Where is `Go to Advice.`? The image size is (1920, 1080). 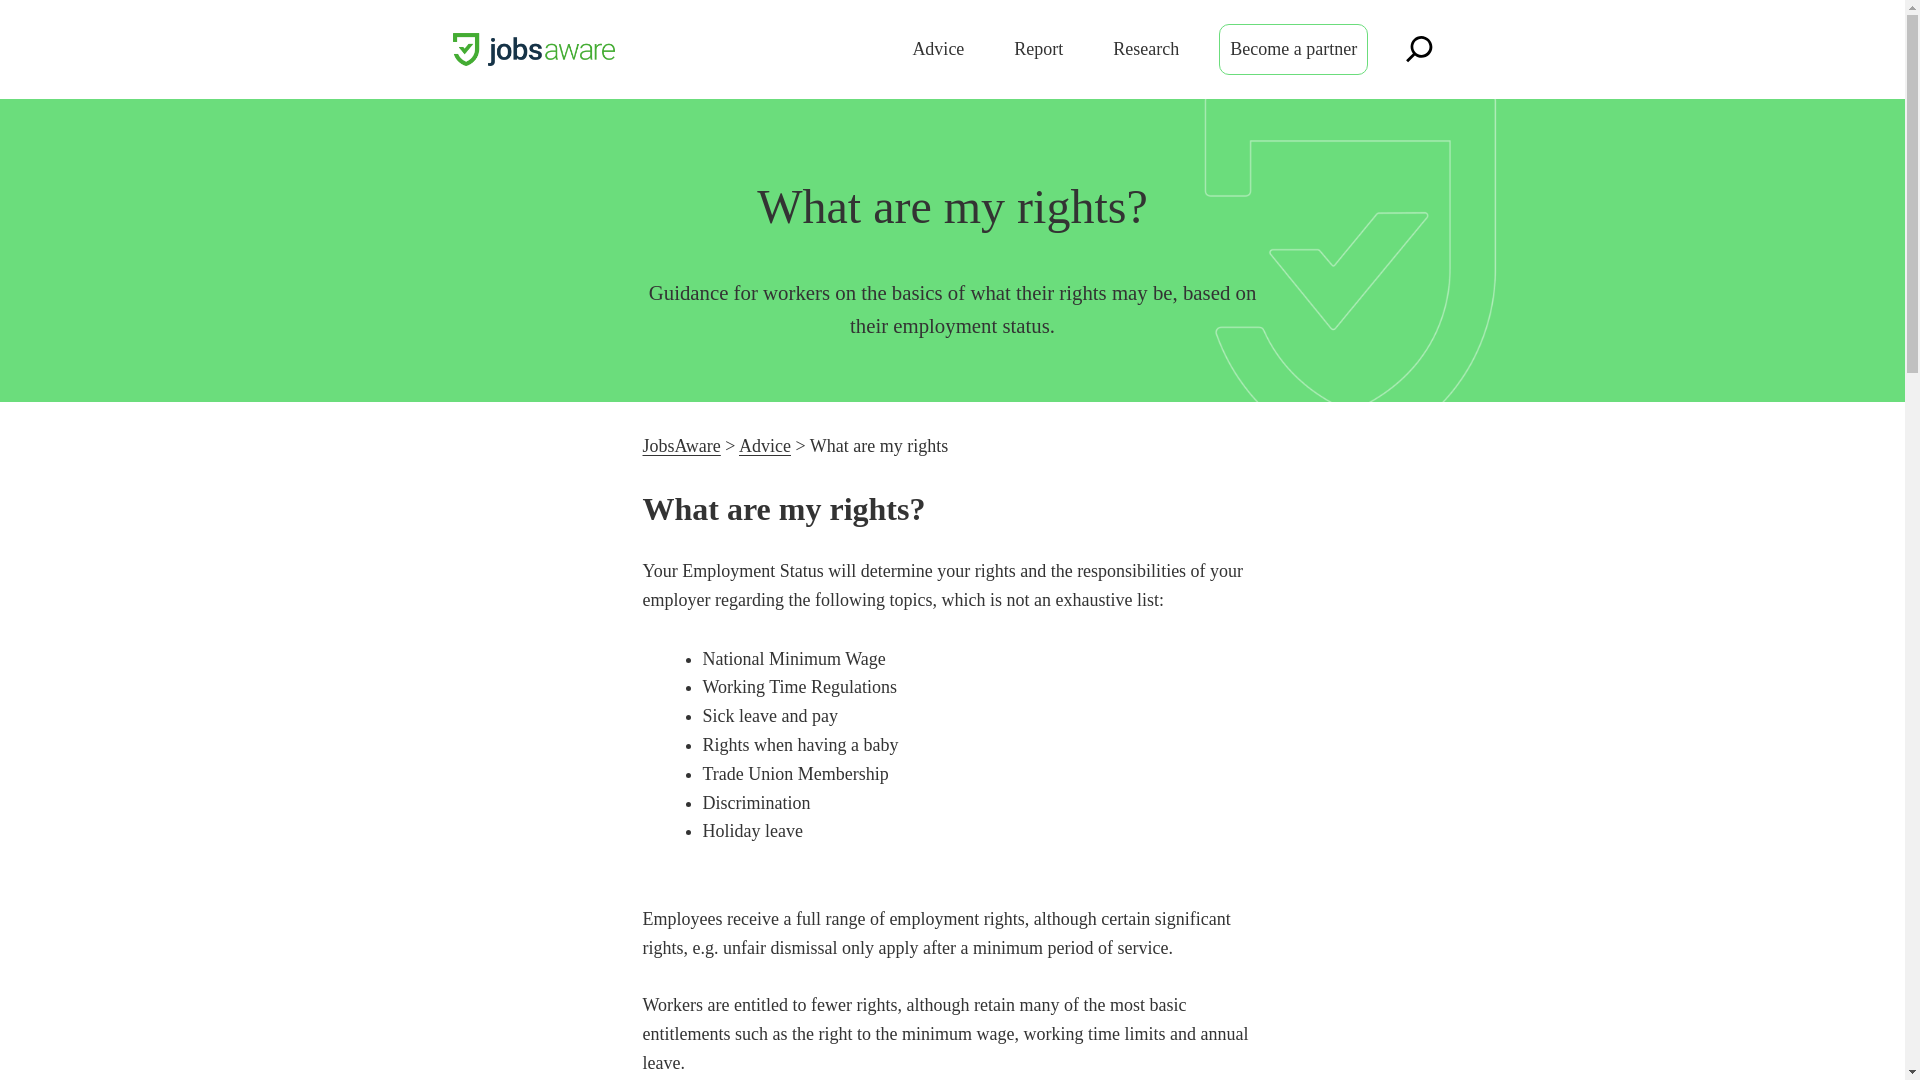
Go to Advice. is located at coordinates (765, 446).